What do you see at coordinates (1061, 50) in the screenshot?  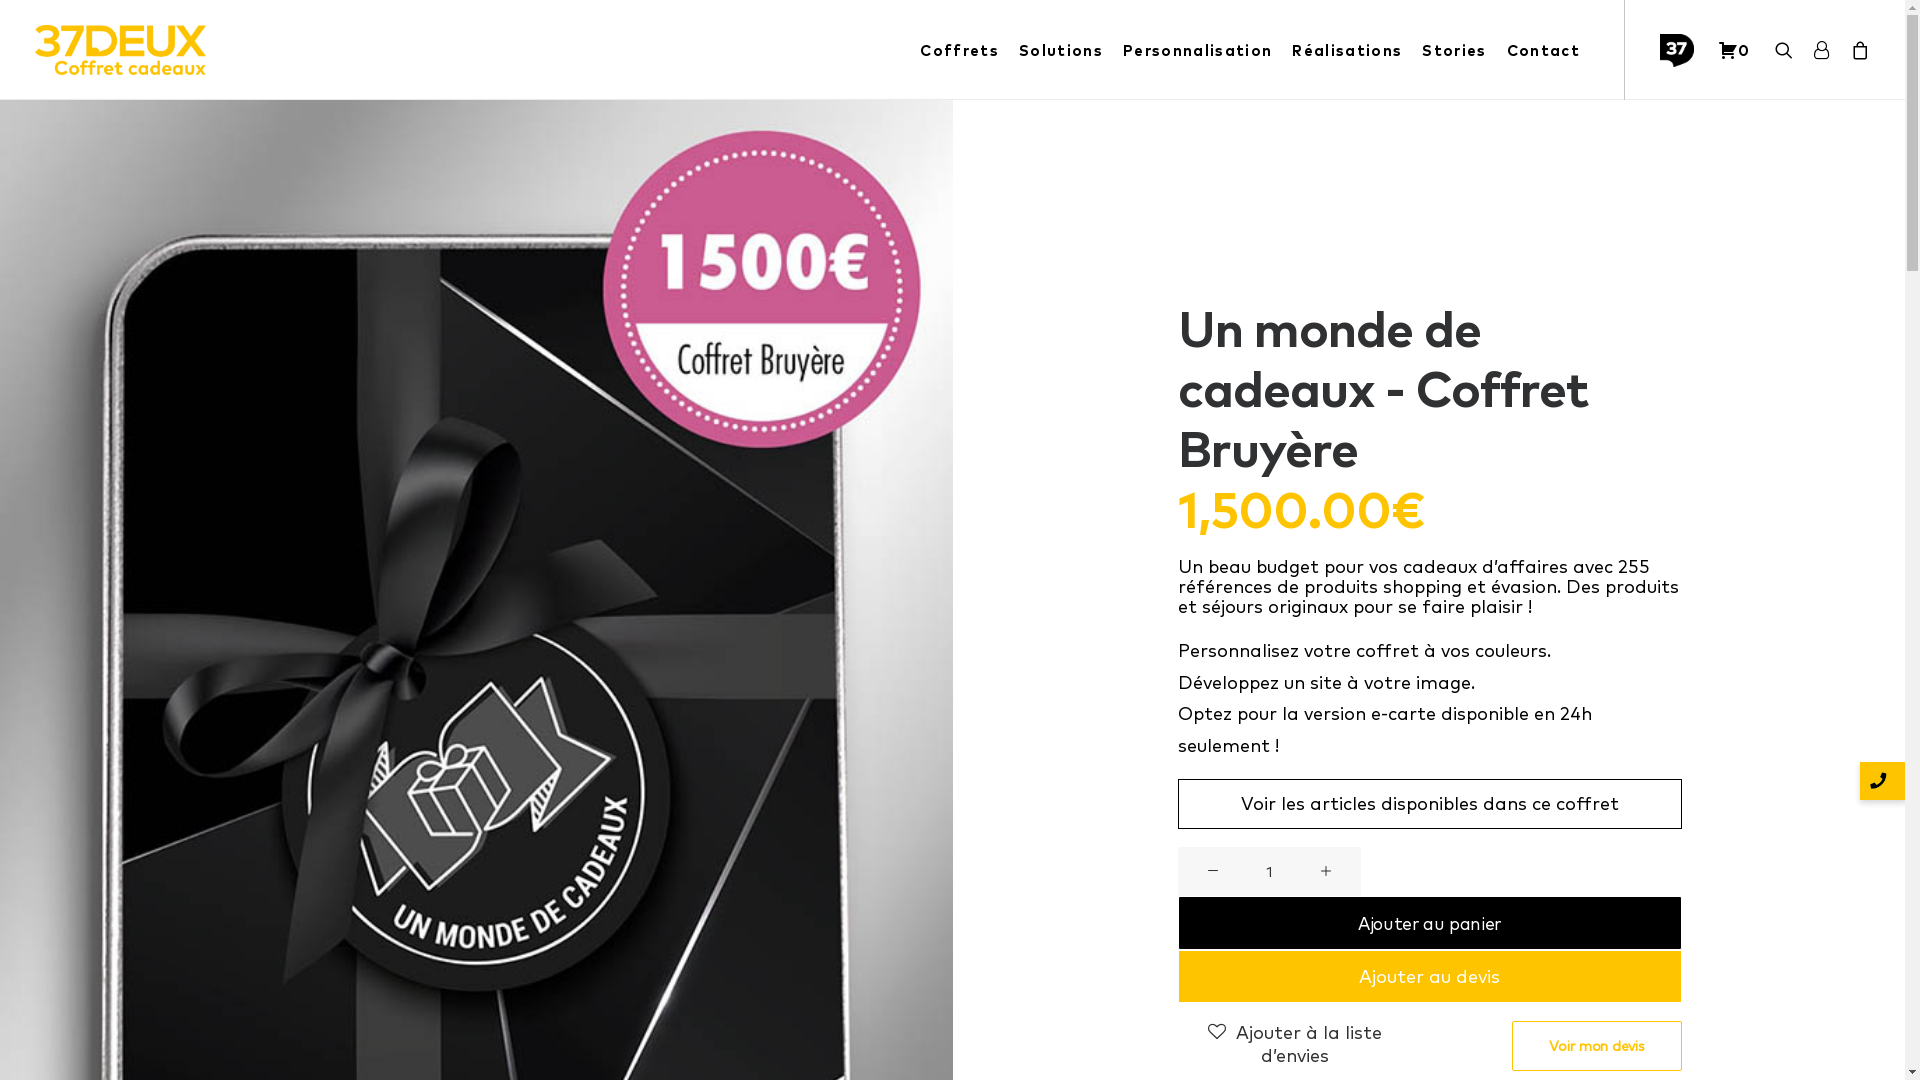 I see `Solutions` at bounding box center [1061, 50].